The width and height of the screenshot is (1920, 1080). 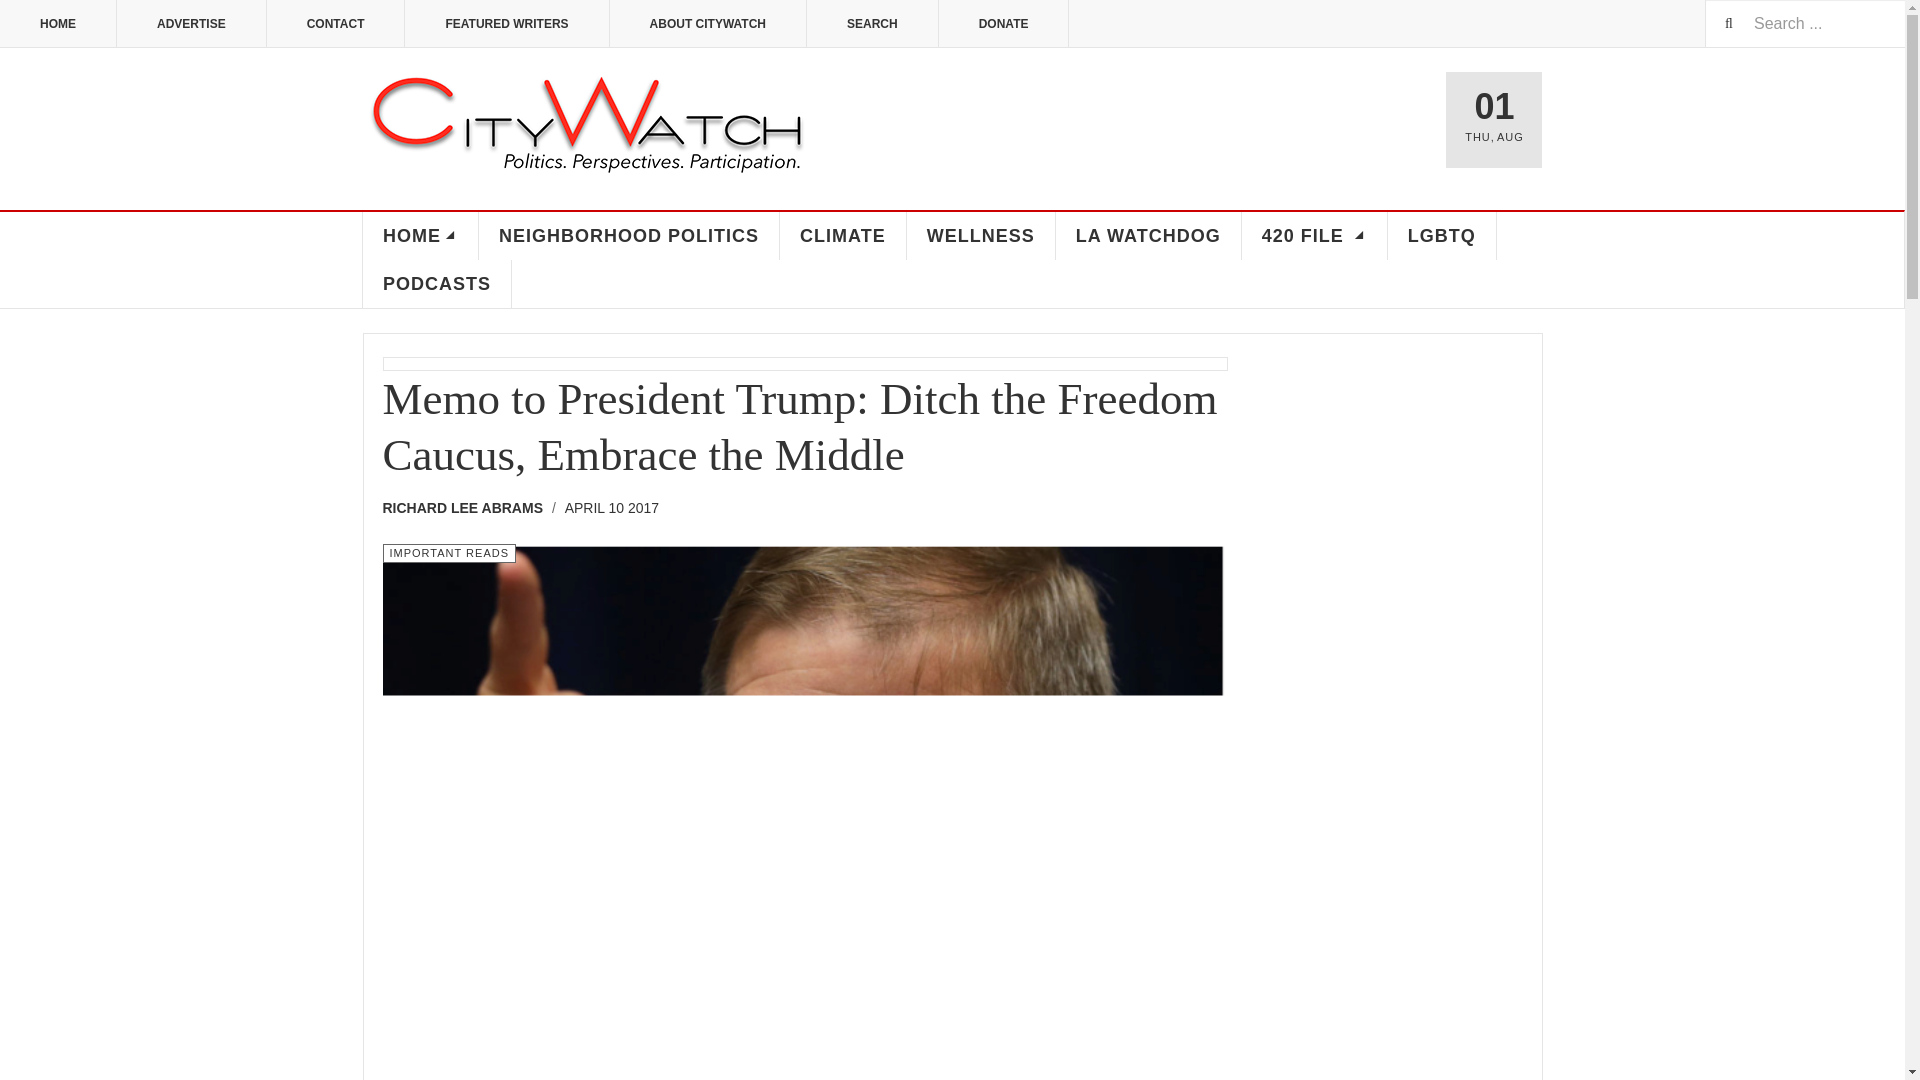 I want to click on DONATE, so click(x=1004, y=24).